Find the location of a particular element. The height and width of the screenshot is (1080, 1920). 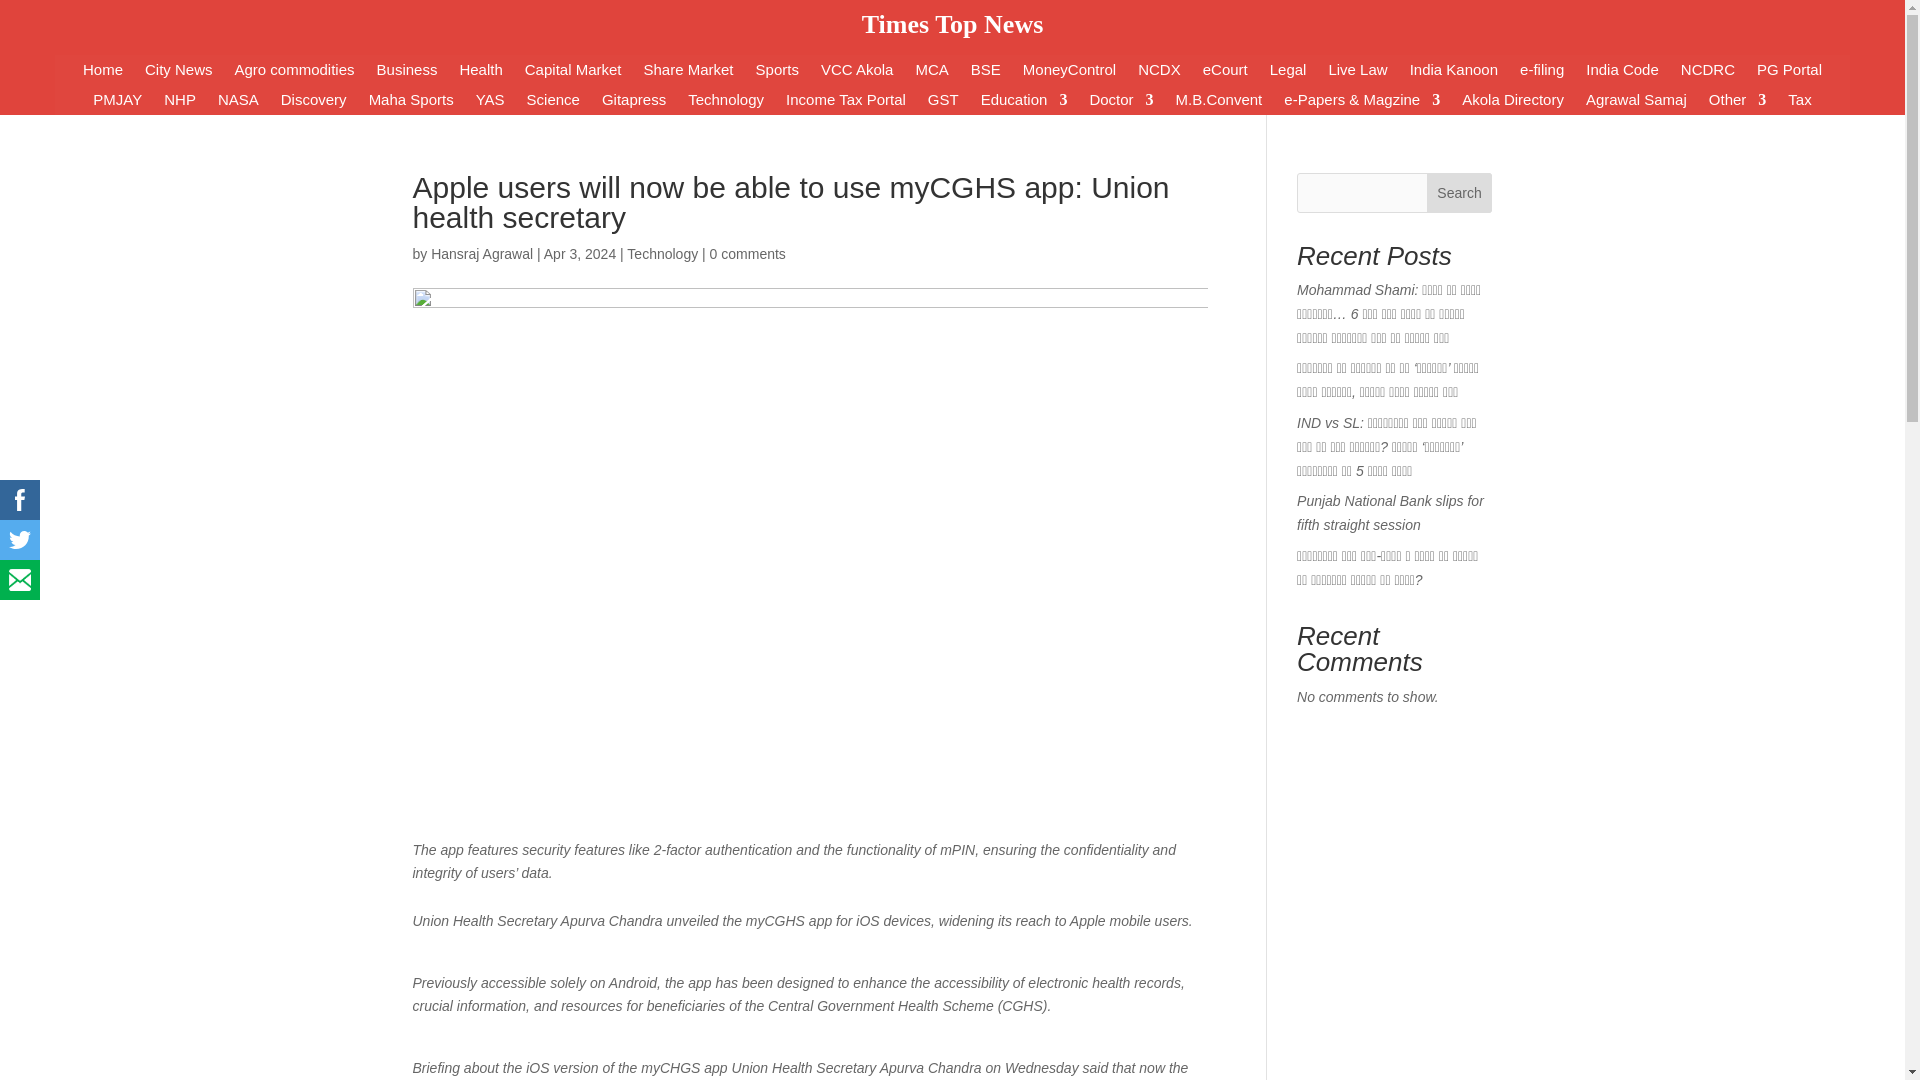

eCourt is located at coordinates (1226, 74).